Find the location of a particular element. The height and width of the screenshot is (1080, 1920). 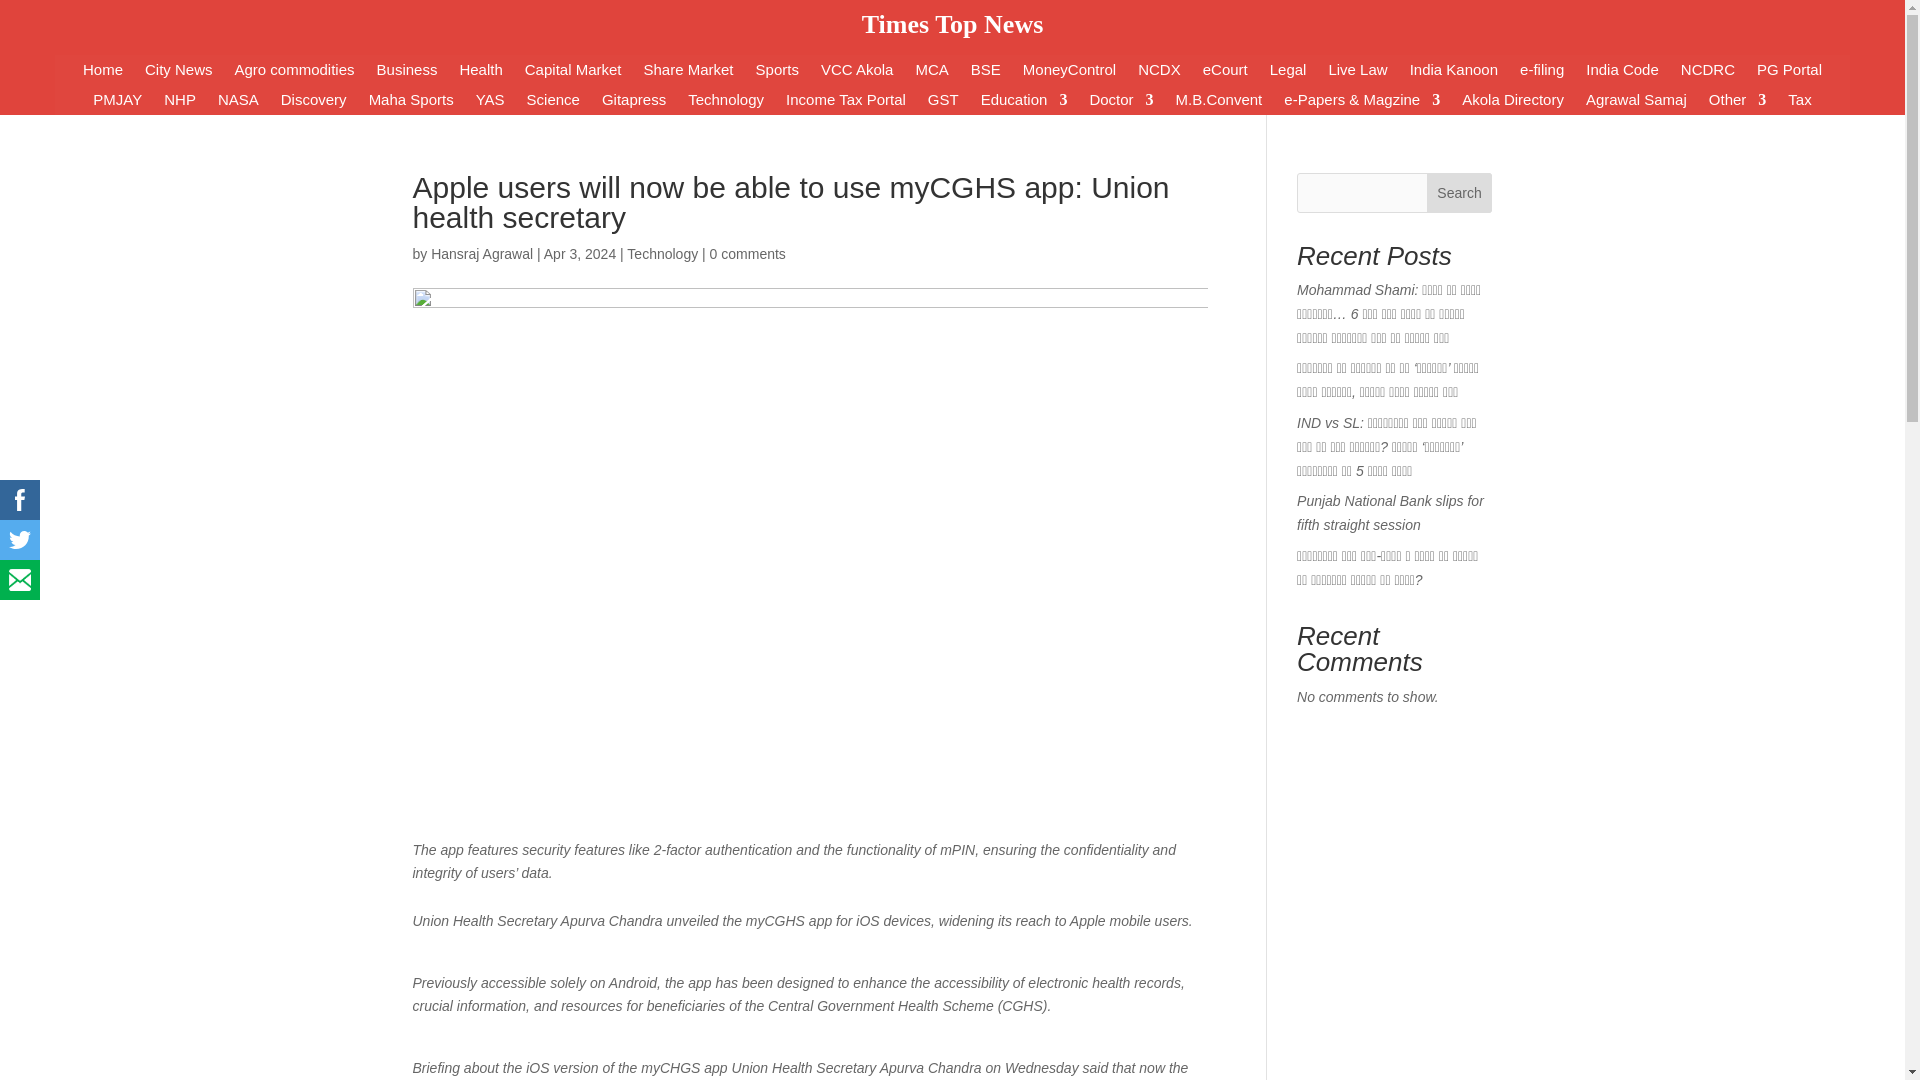

eCourt is located at coordinates (1226, 74).